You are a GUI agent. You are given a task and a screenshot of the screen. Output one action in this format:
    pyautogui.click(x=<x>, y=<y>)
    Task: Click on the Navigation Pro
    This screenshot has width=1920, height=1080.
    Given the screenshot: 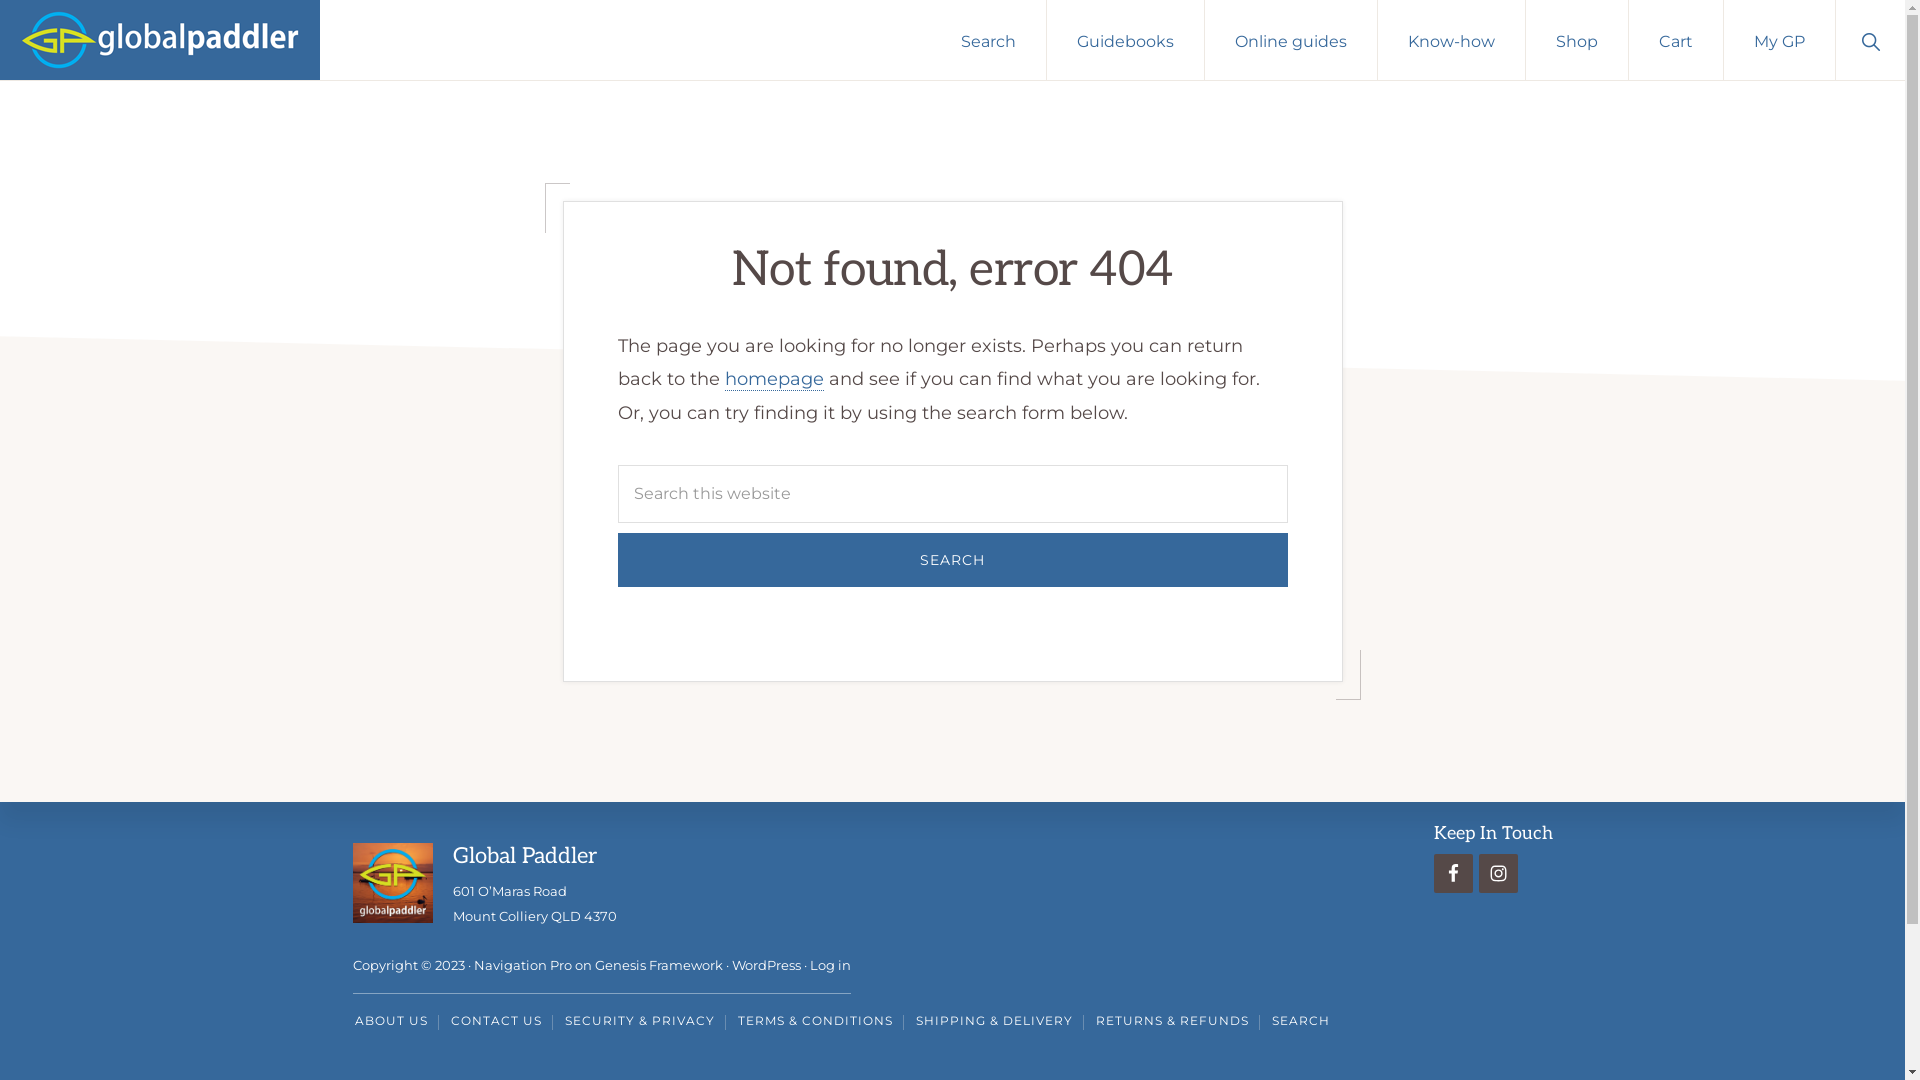 What is the action you would take?
    pyautogui.click(x=523, y=966)
    